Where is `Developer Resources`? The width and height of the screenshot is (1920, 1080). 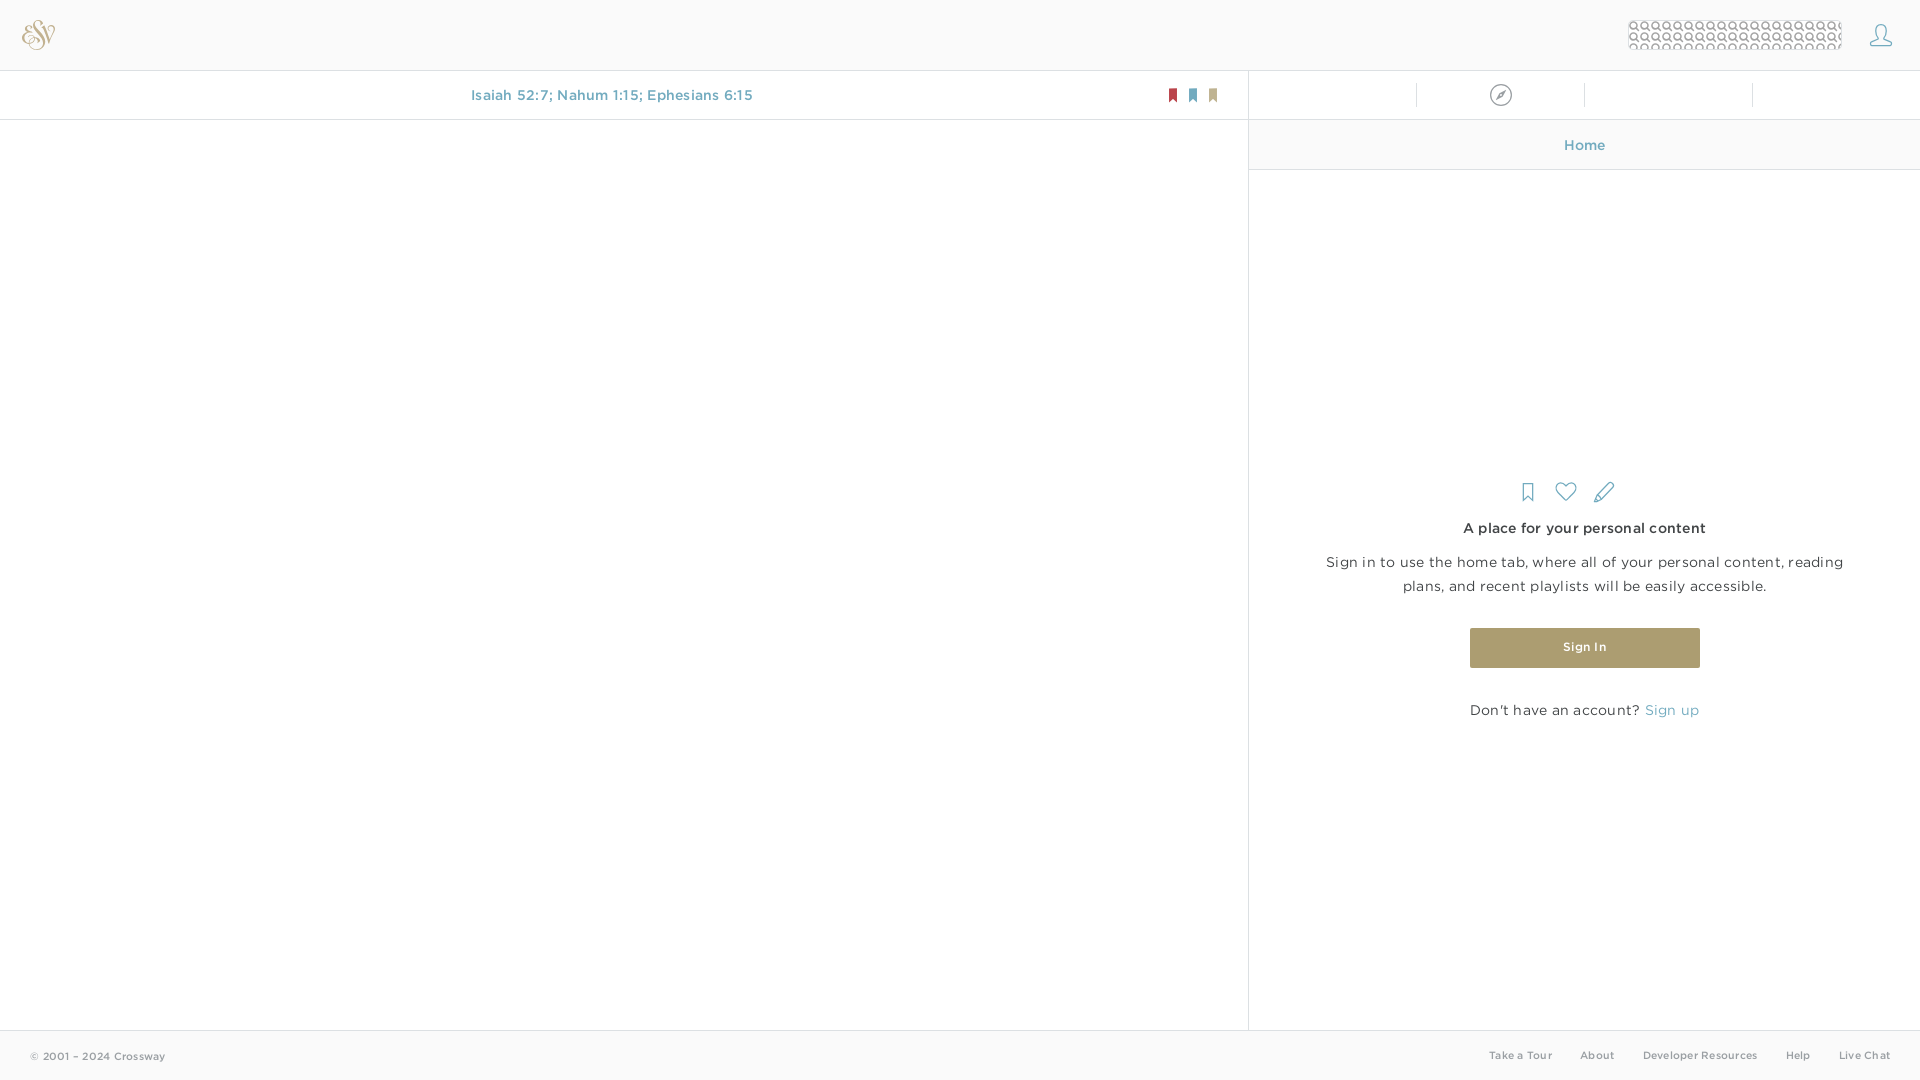 Developer Resources is located at coordinates (1698, 1054).